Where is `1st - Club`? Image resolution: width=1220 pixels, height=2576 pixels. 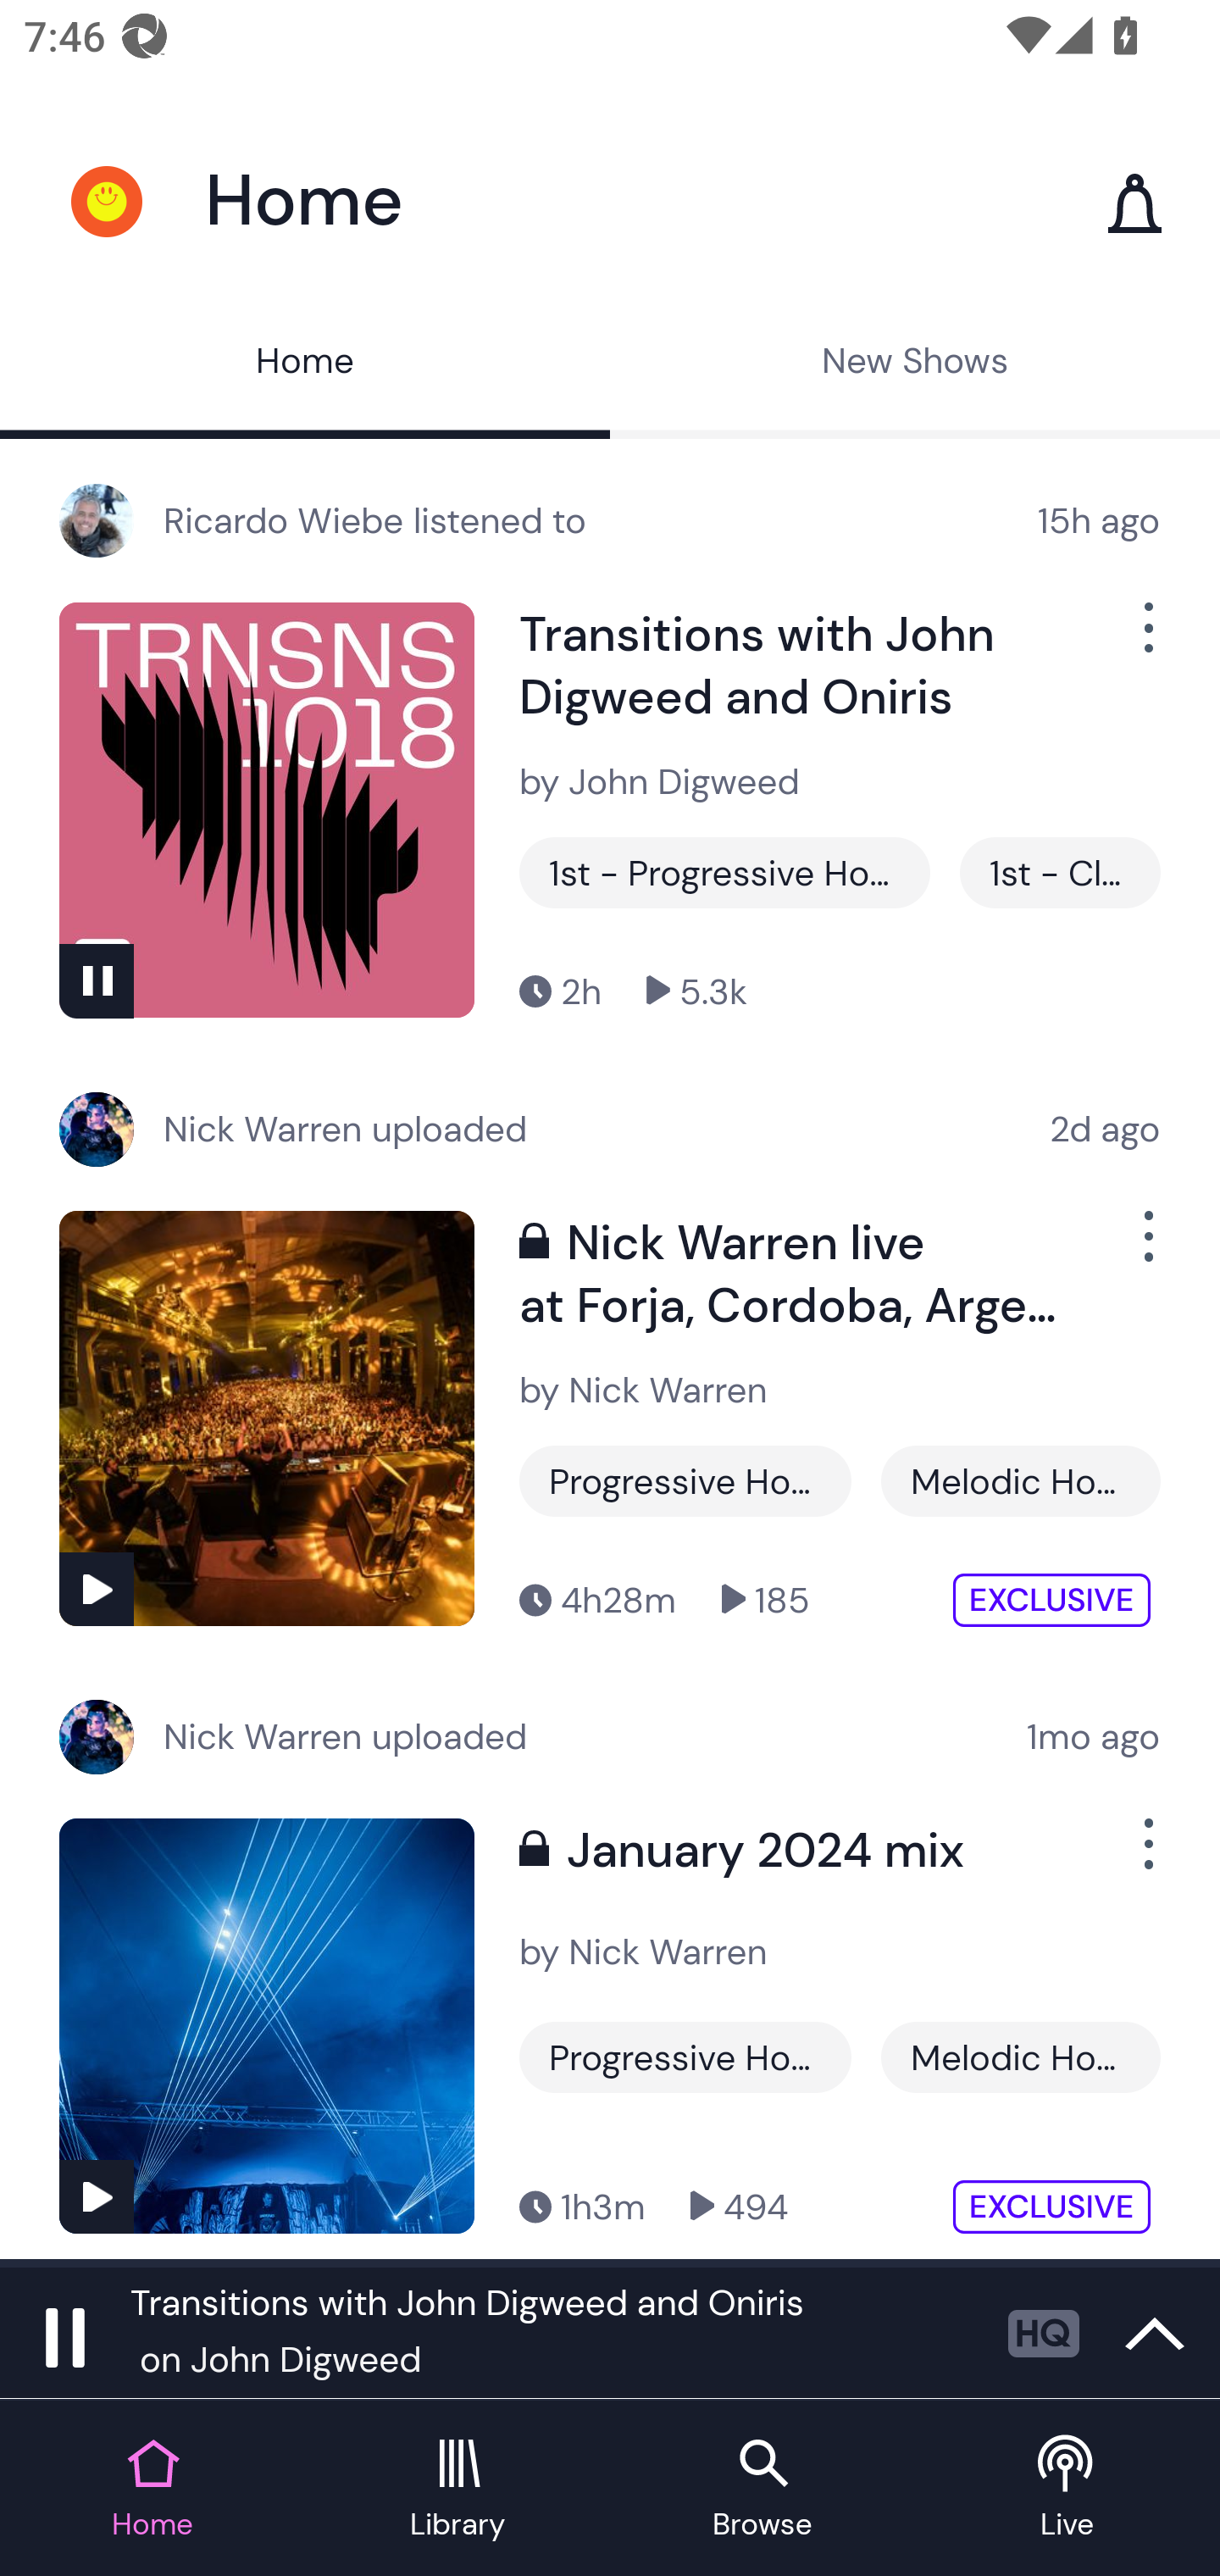 1st - Club is located at coordinates (1060, 873).